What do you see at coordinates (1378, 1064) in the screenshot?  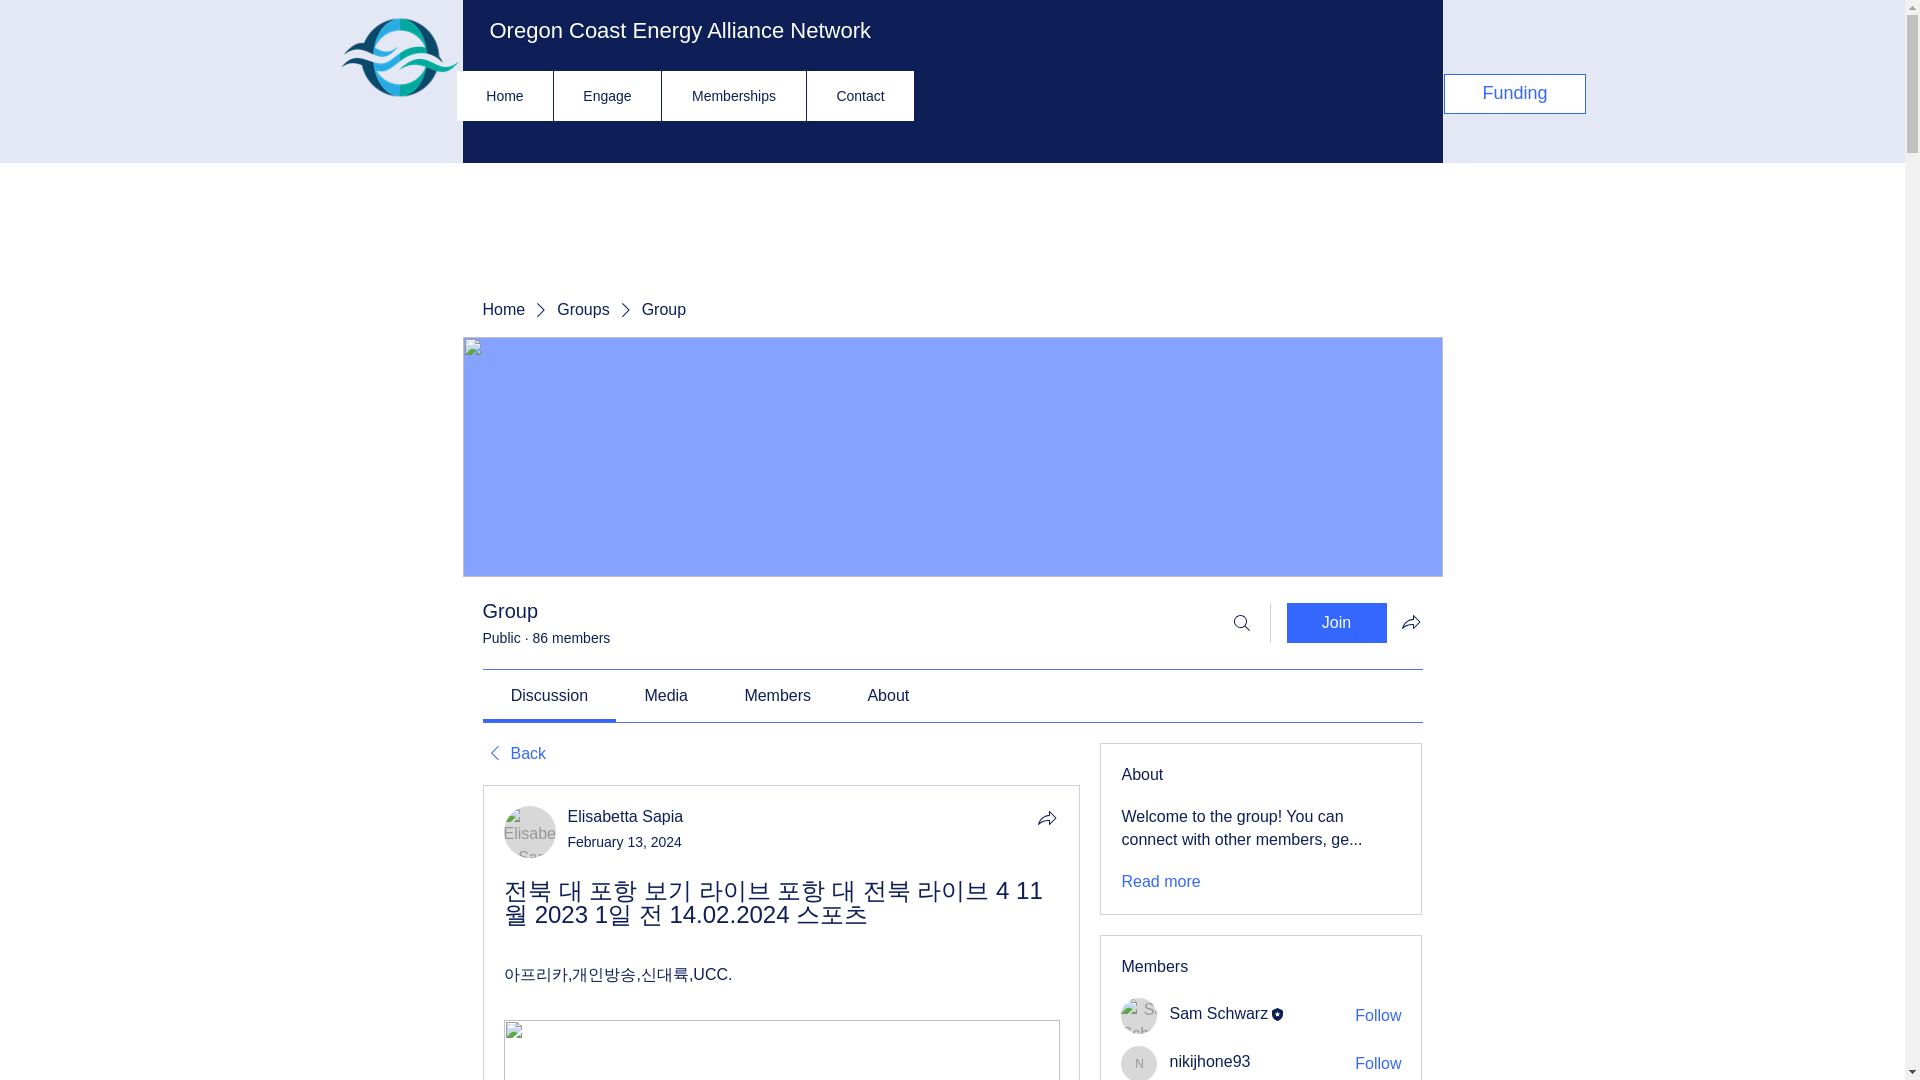 I see `Follow` at bounding box center [1378, 1064].